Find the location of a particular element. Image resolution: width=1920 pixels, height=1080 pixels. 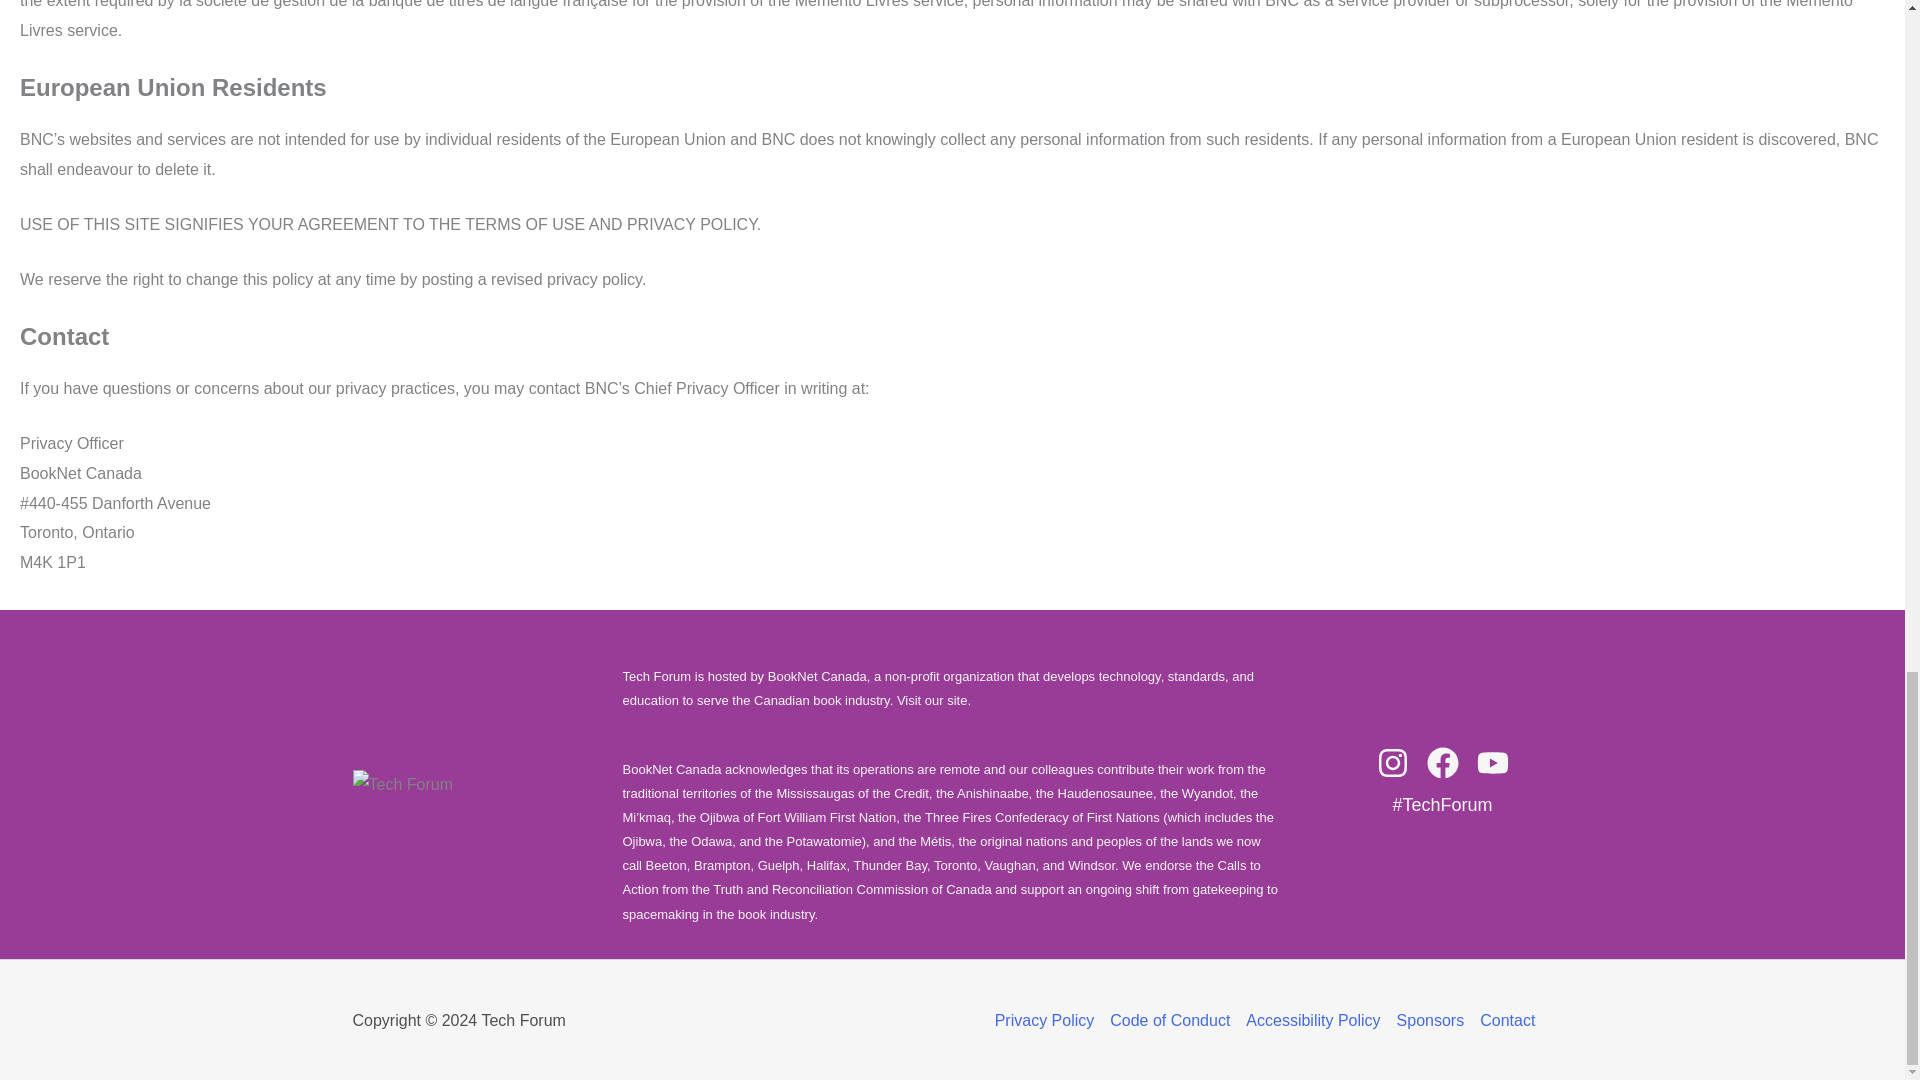

Sponsors is located at coordinates (1430, 1020).